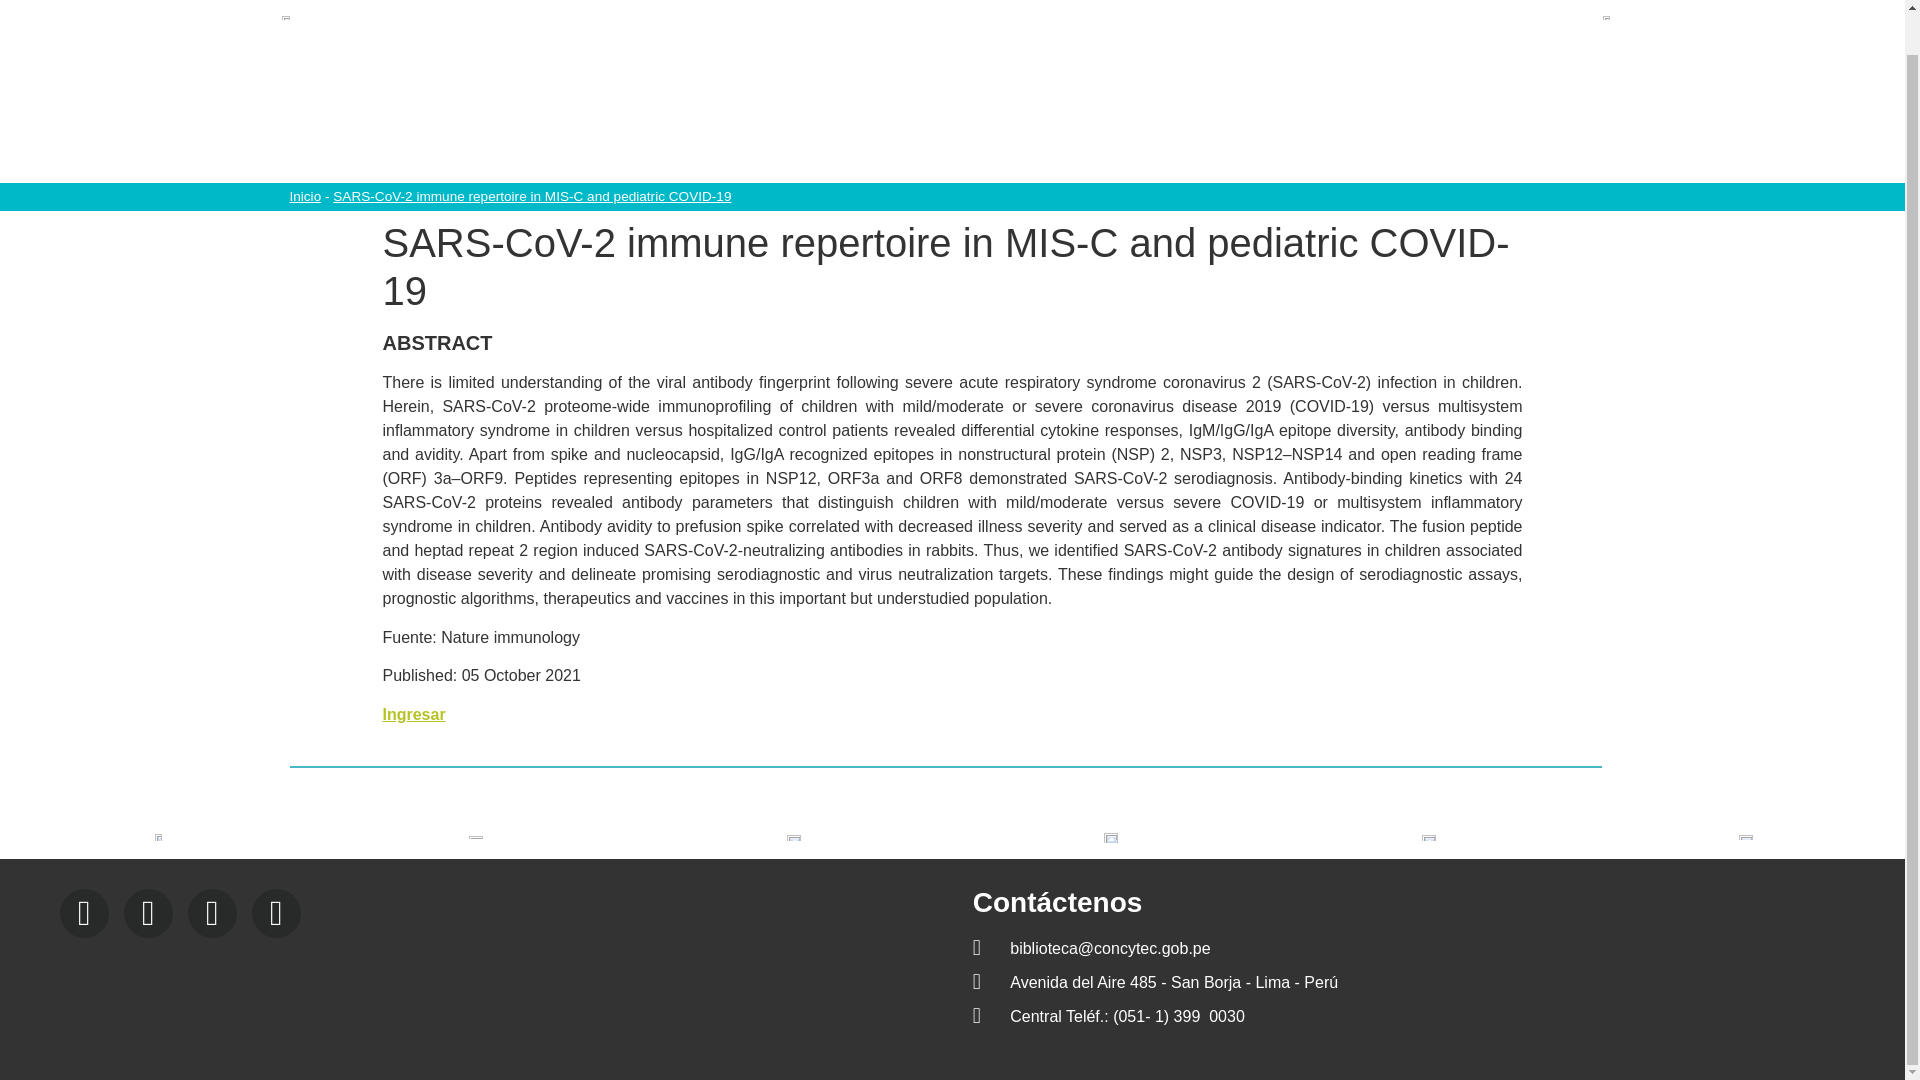 This screenshot has height=1080, width=1920. Describe the element at coordinates (602, 130) in the screenshot. I see `Inicio` at that location.